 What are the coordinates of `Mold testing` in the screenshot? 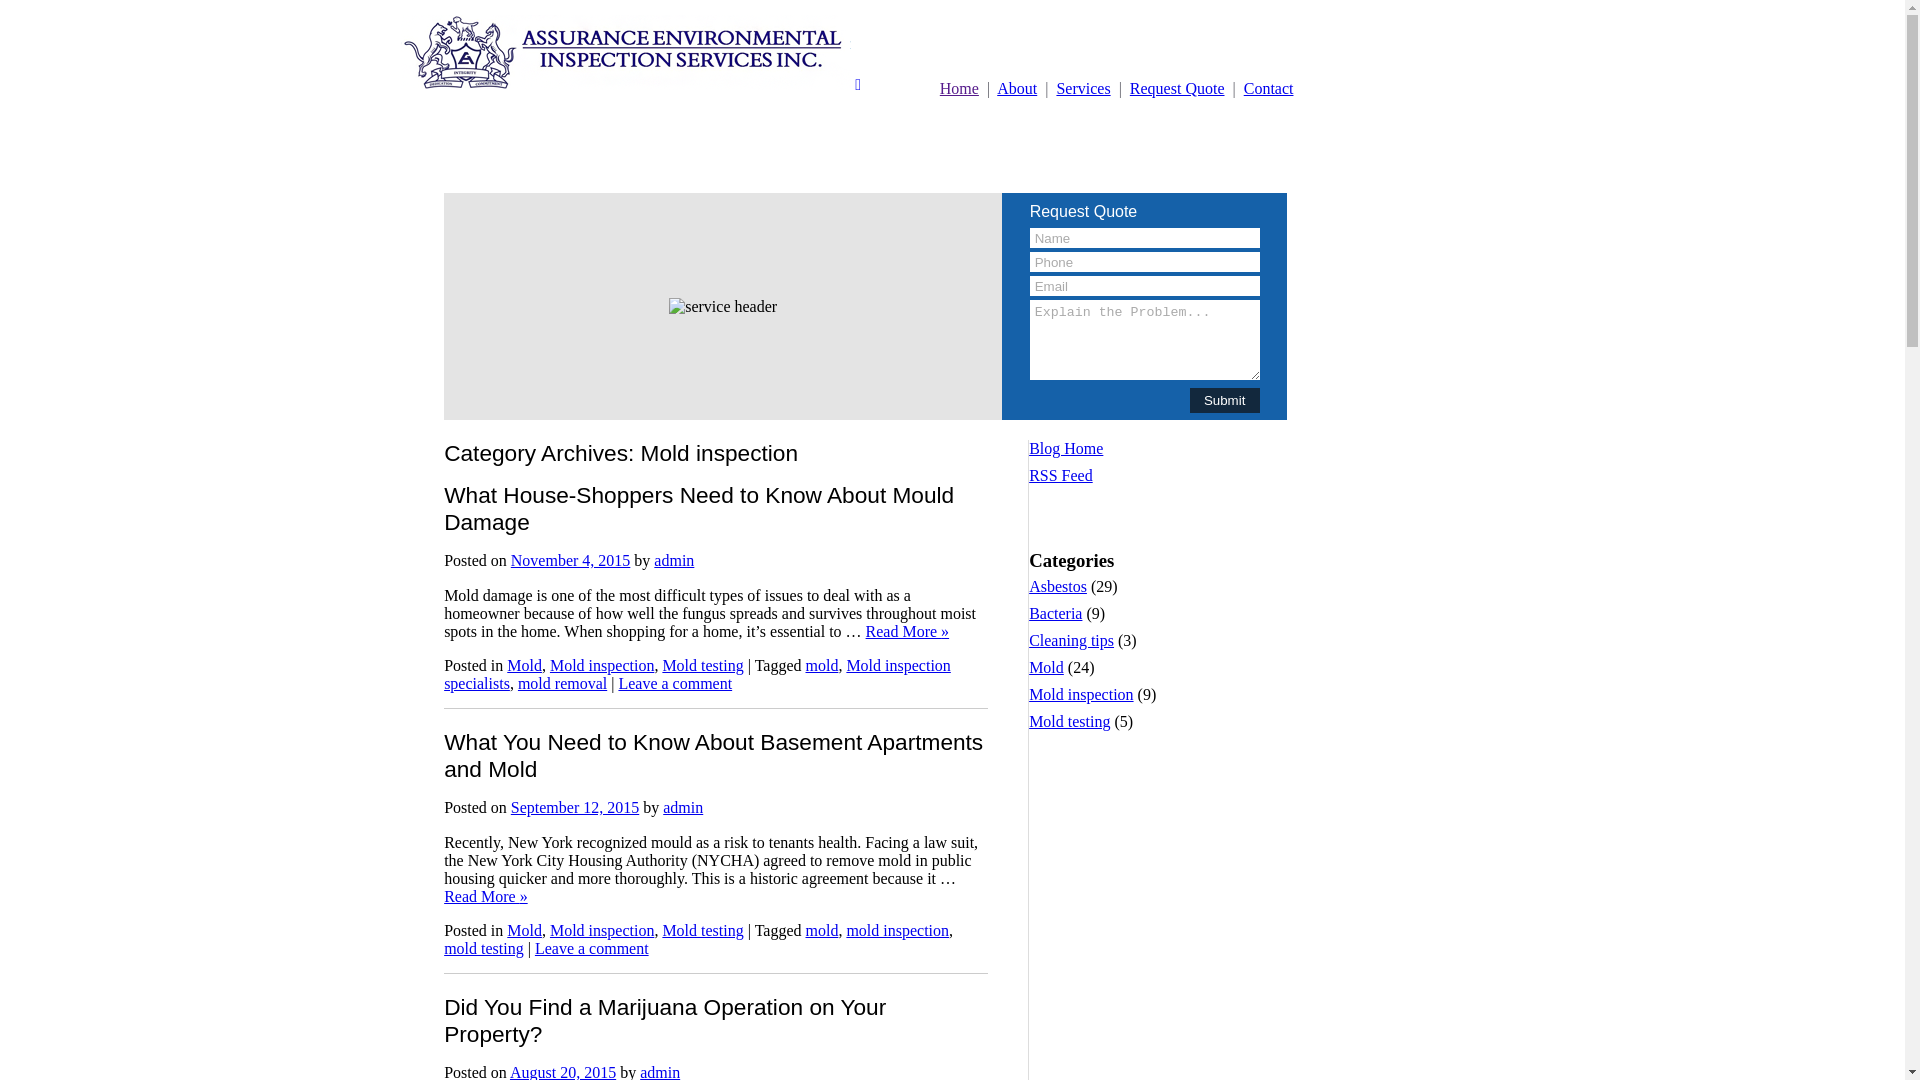 It's located at (702, 666).